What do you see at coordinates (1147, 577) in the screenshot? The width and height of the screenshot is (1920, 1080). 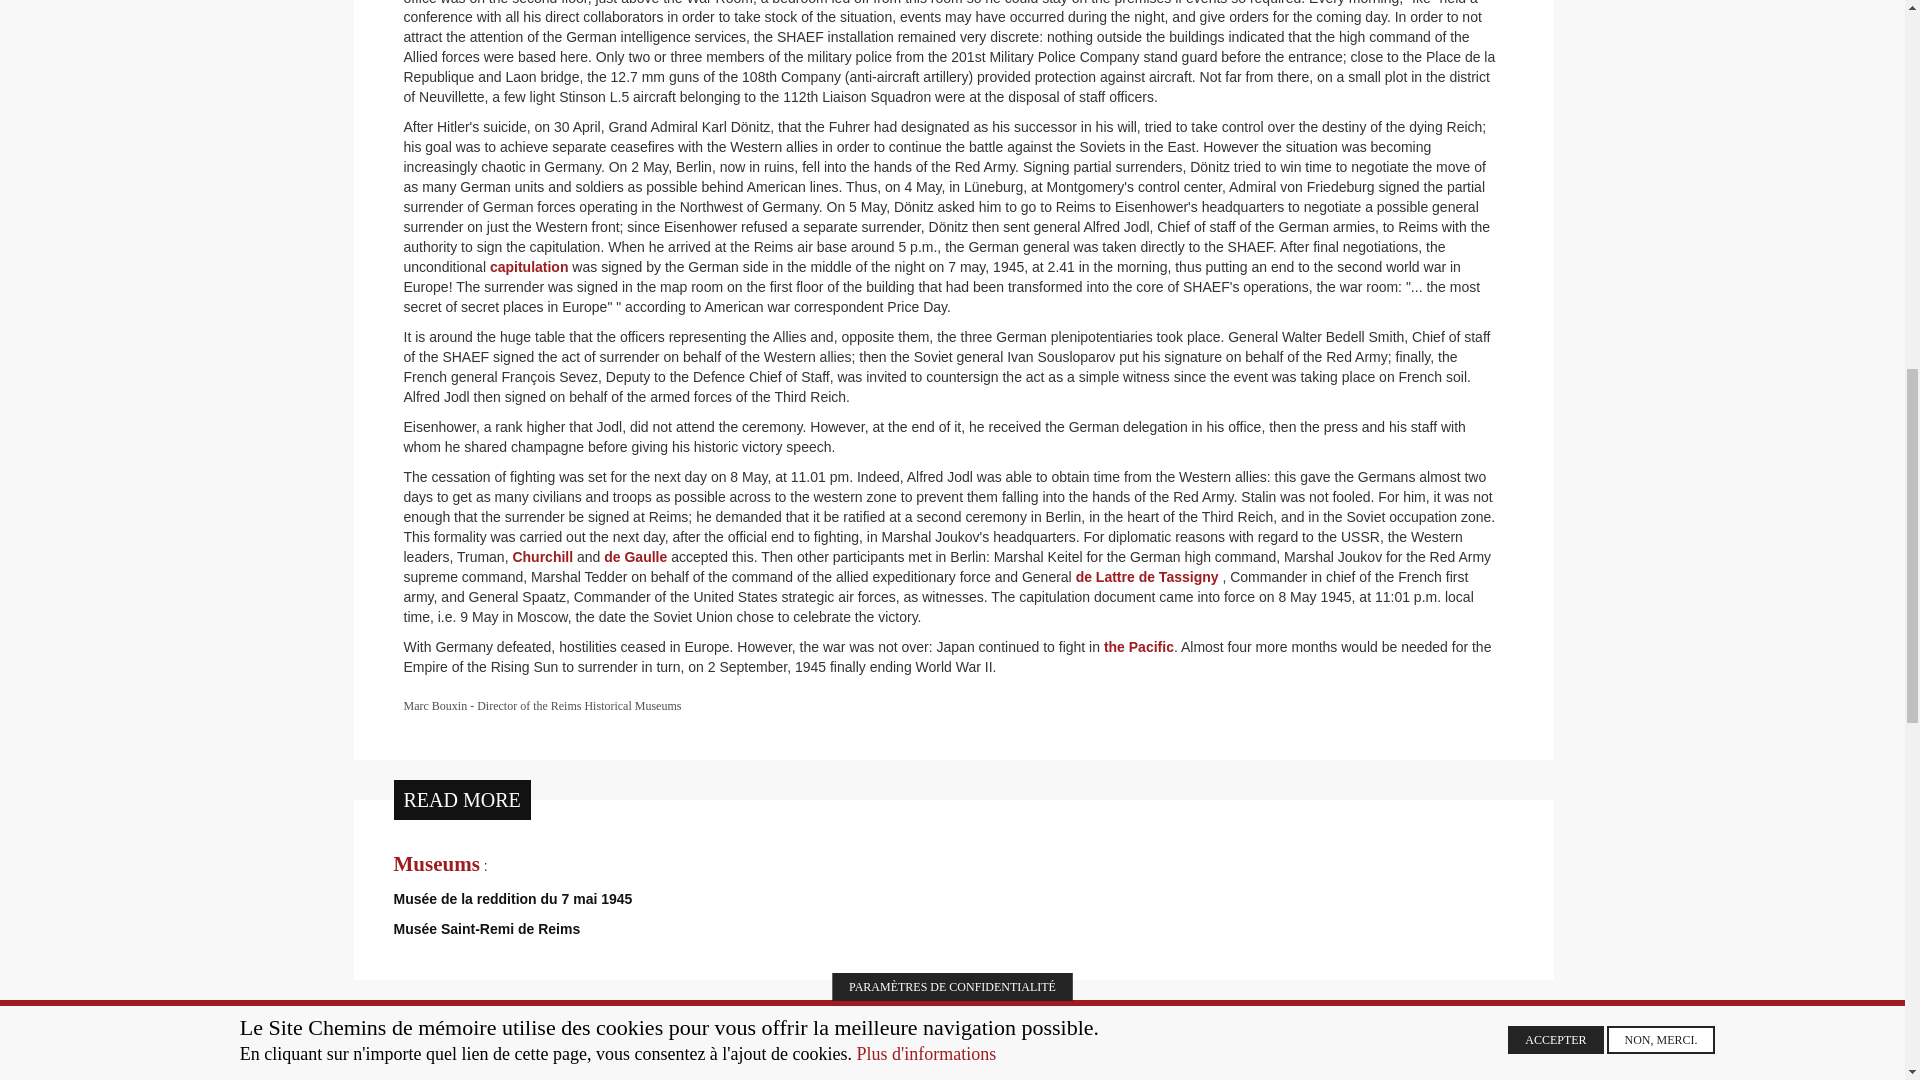 I see `de Lattre de Tassigny` at bounding box center [1147, 577].